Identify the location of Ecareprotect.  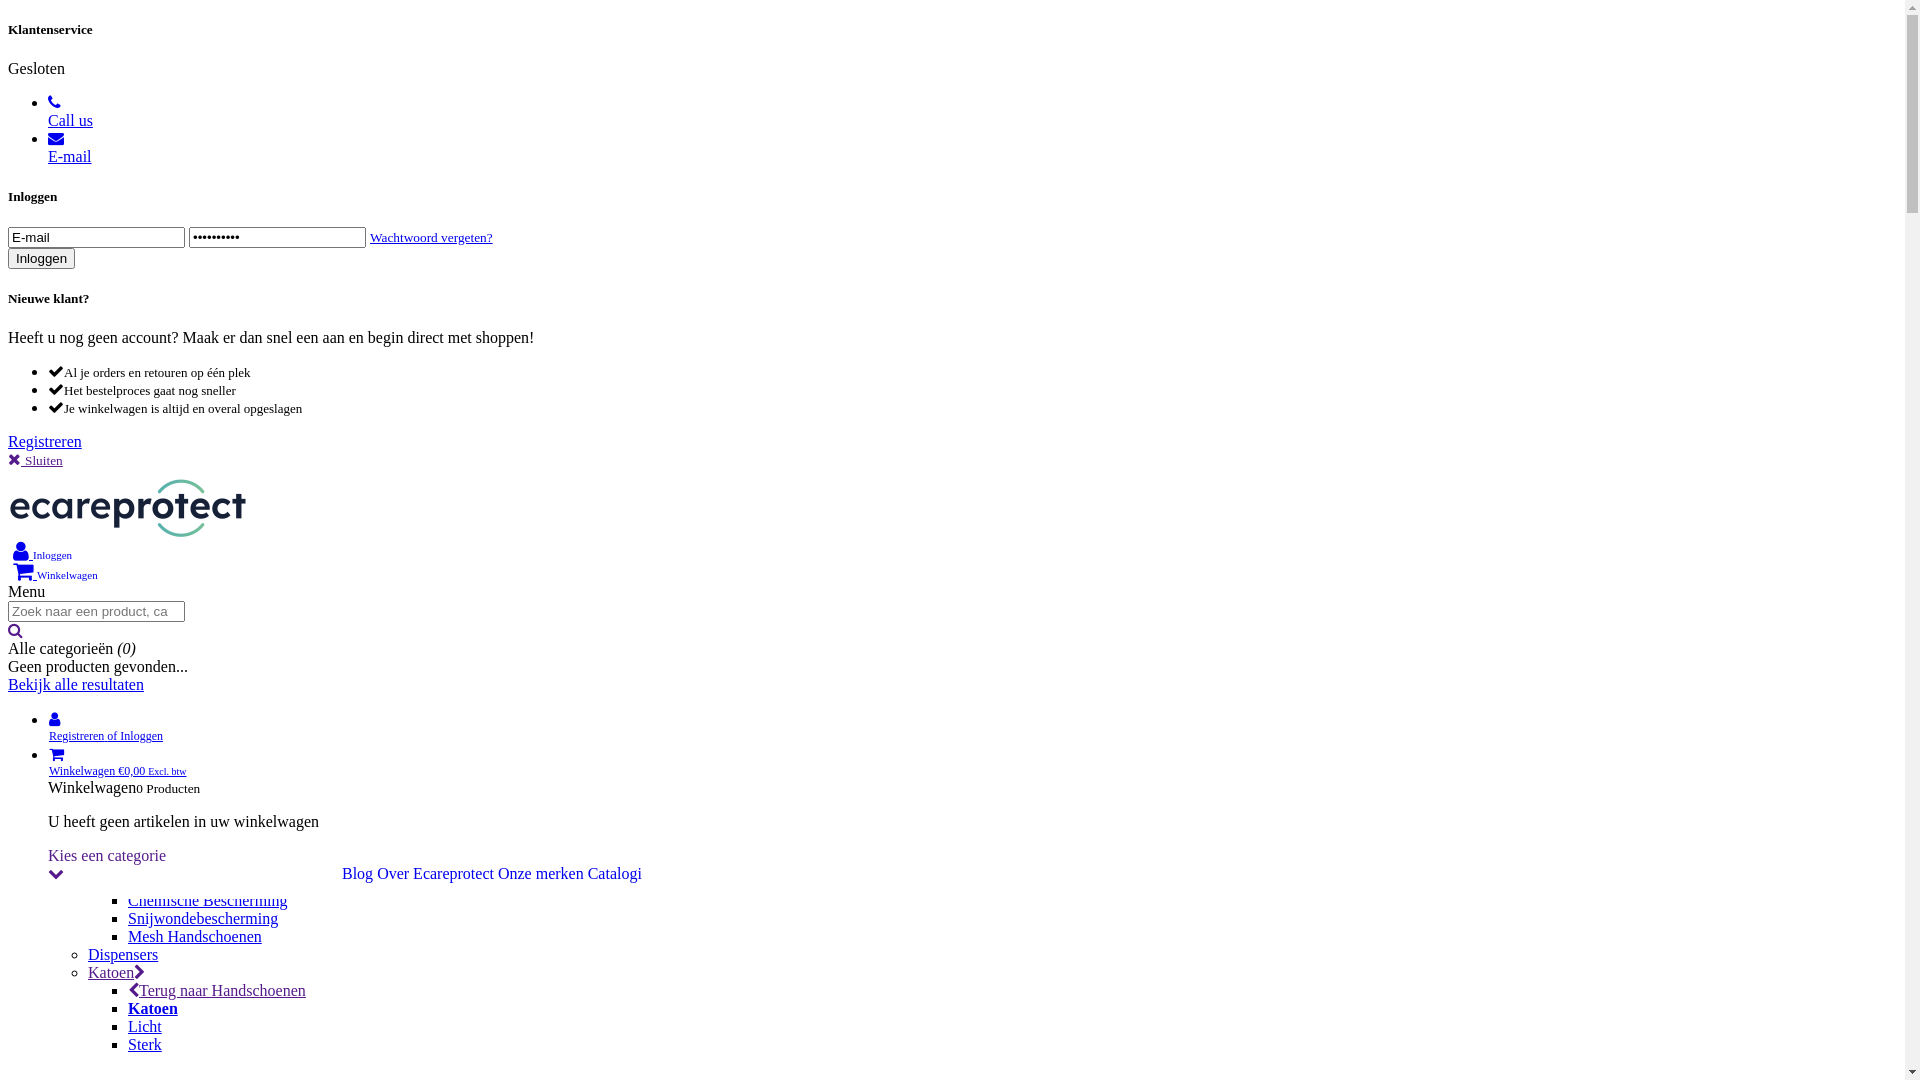
(130, 534).